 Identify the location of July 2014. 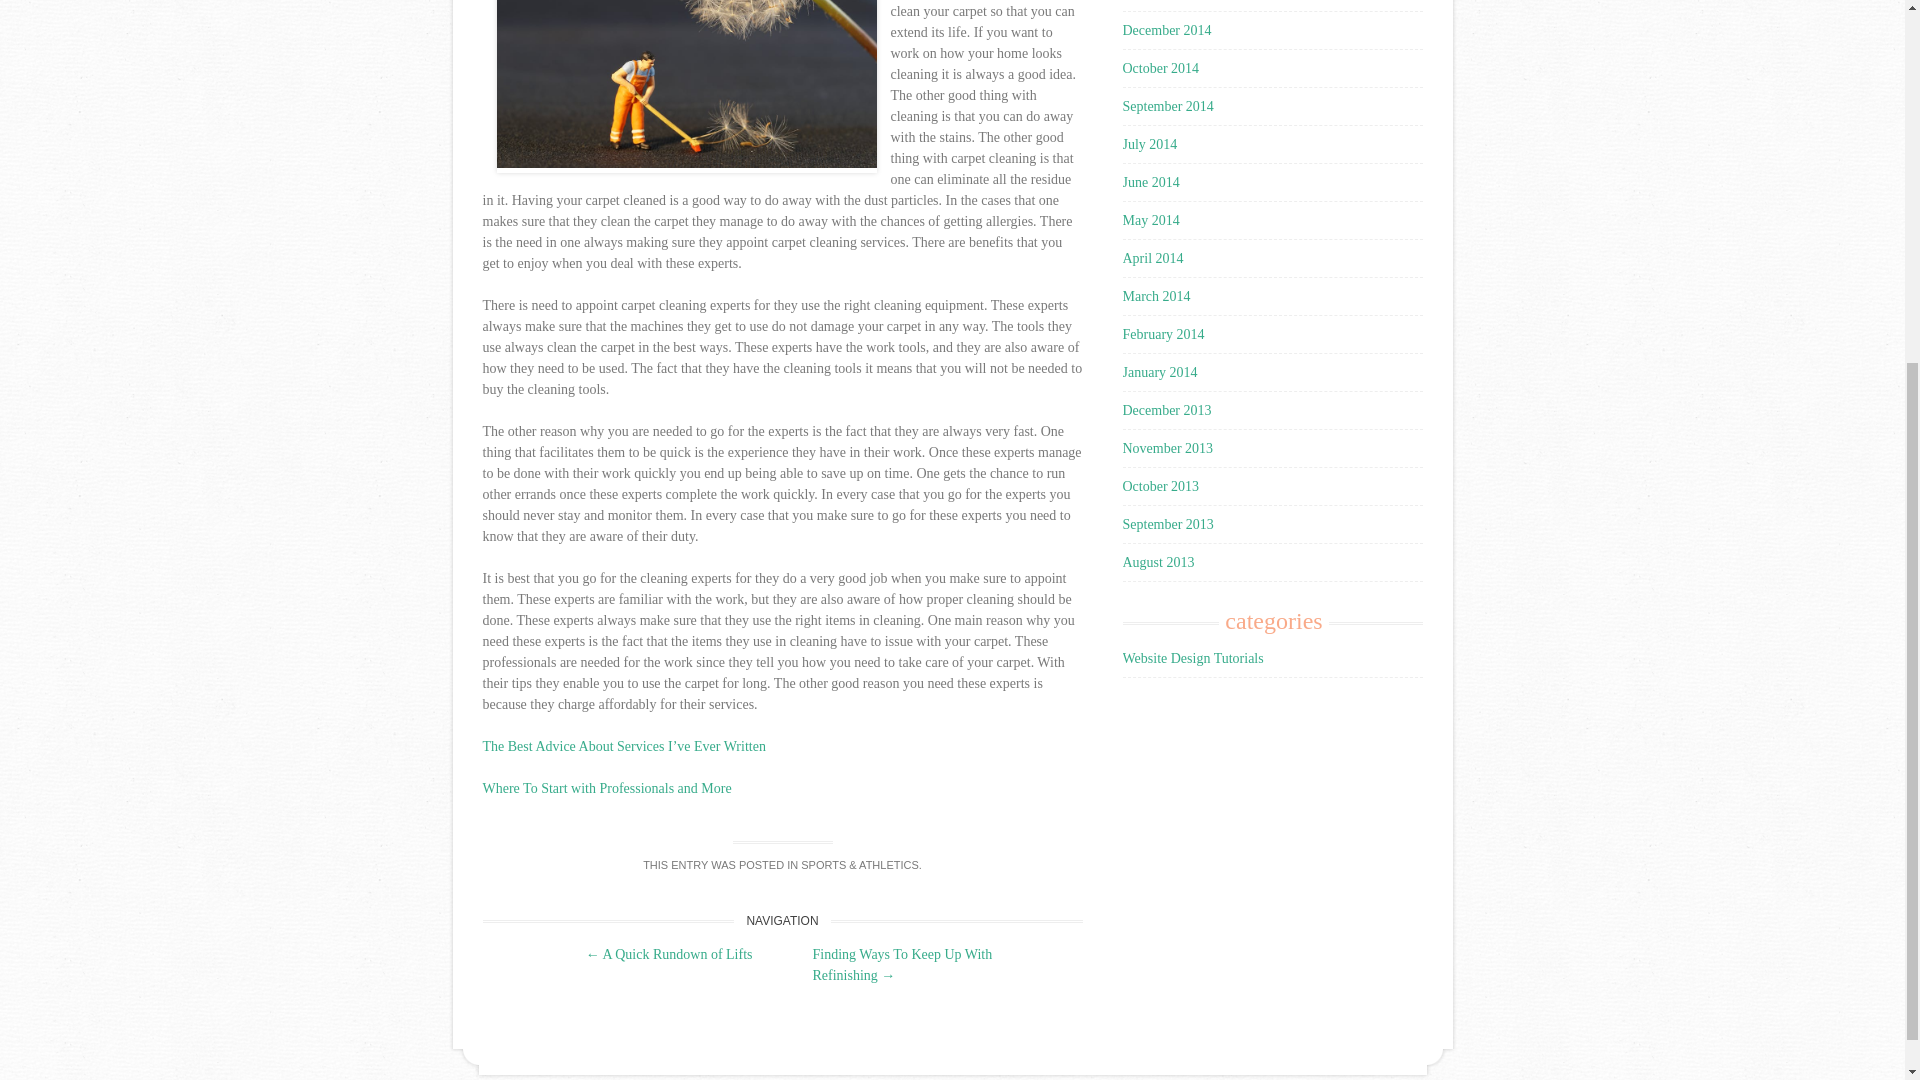
(1148, 144).